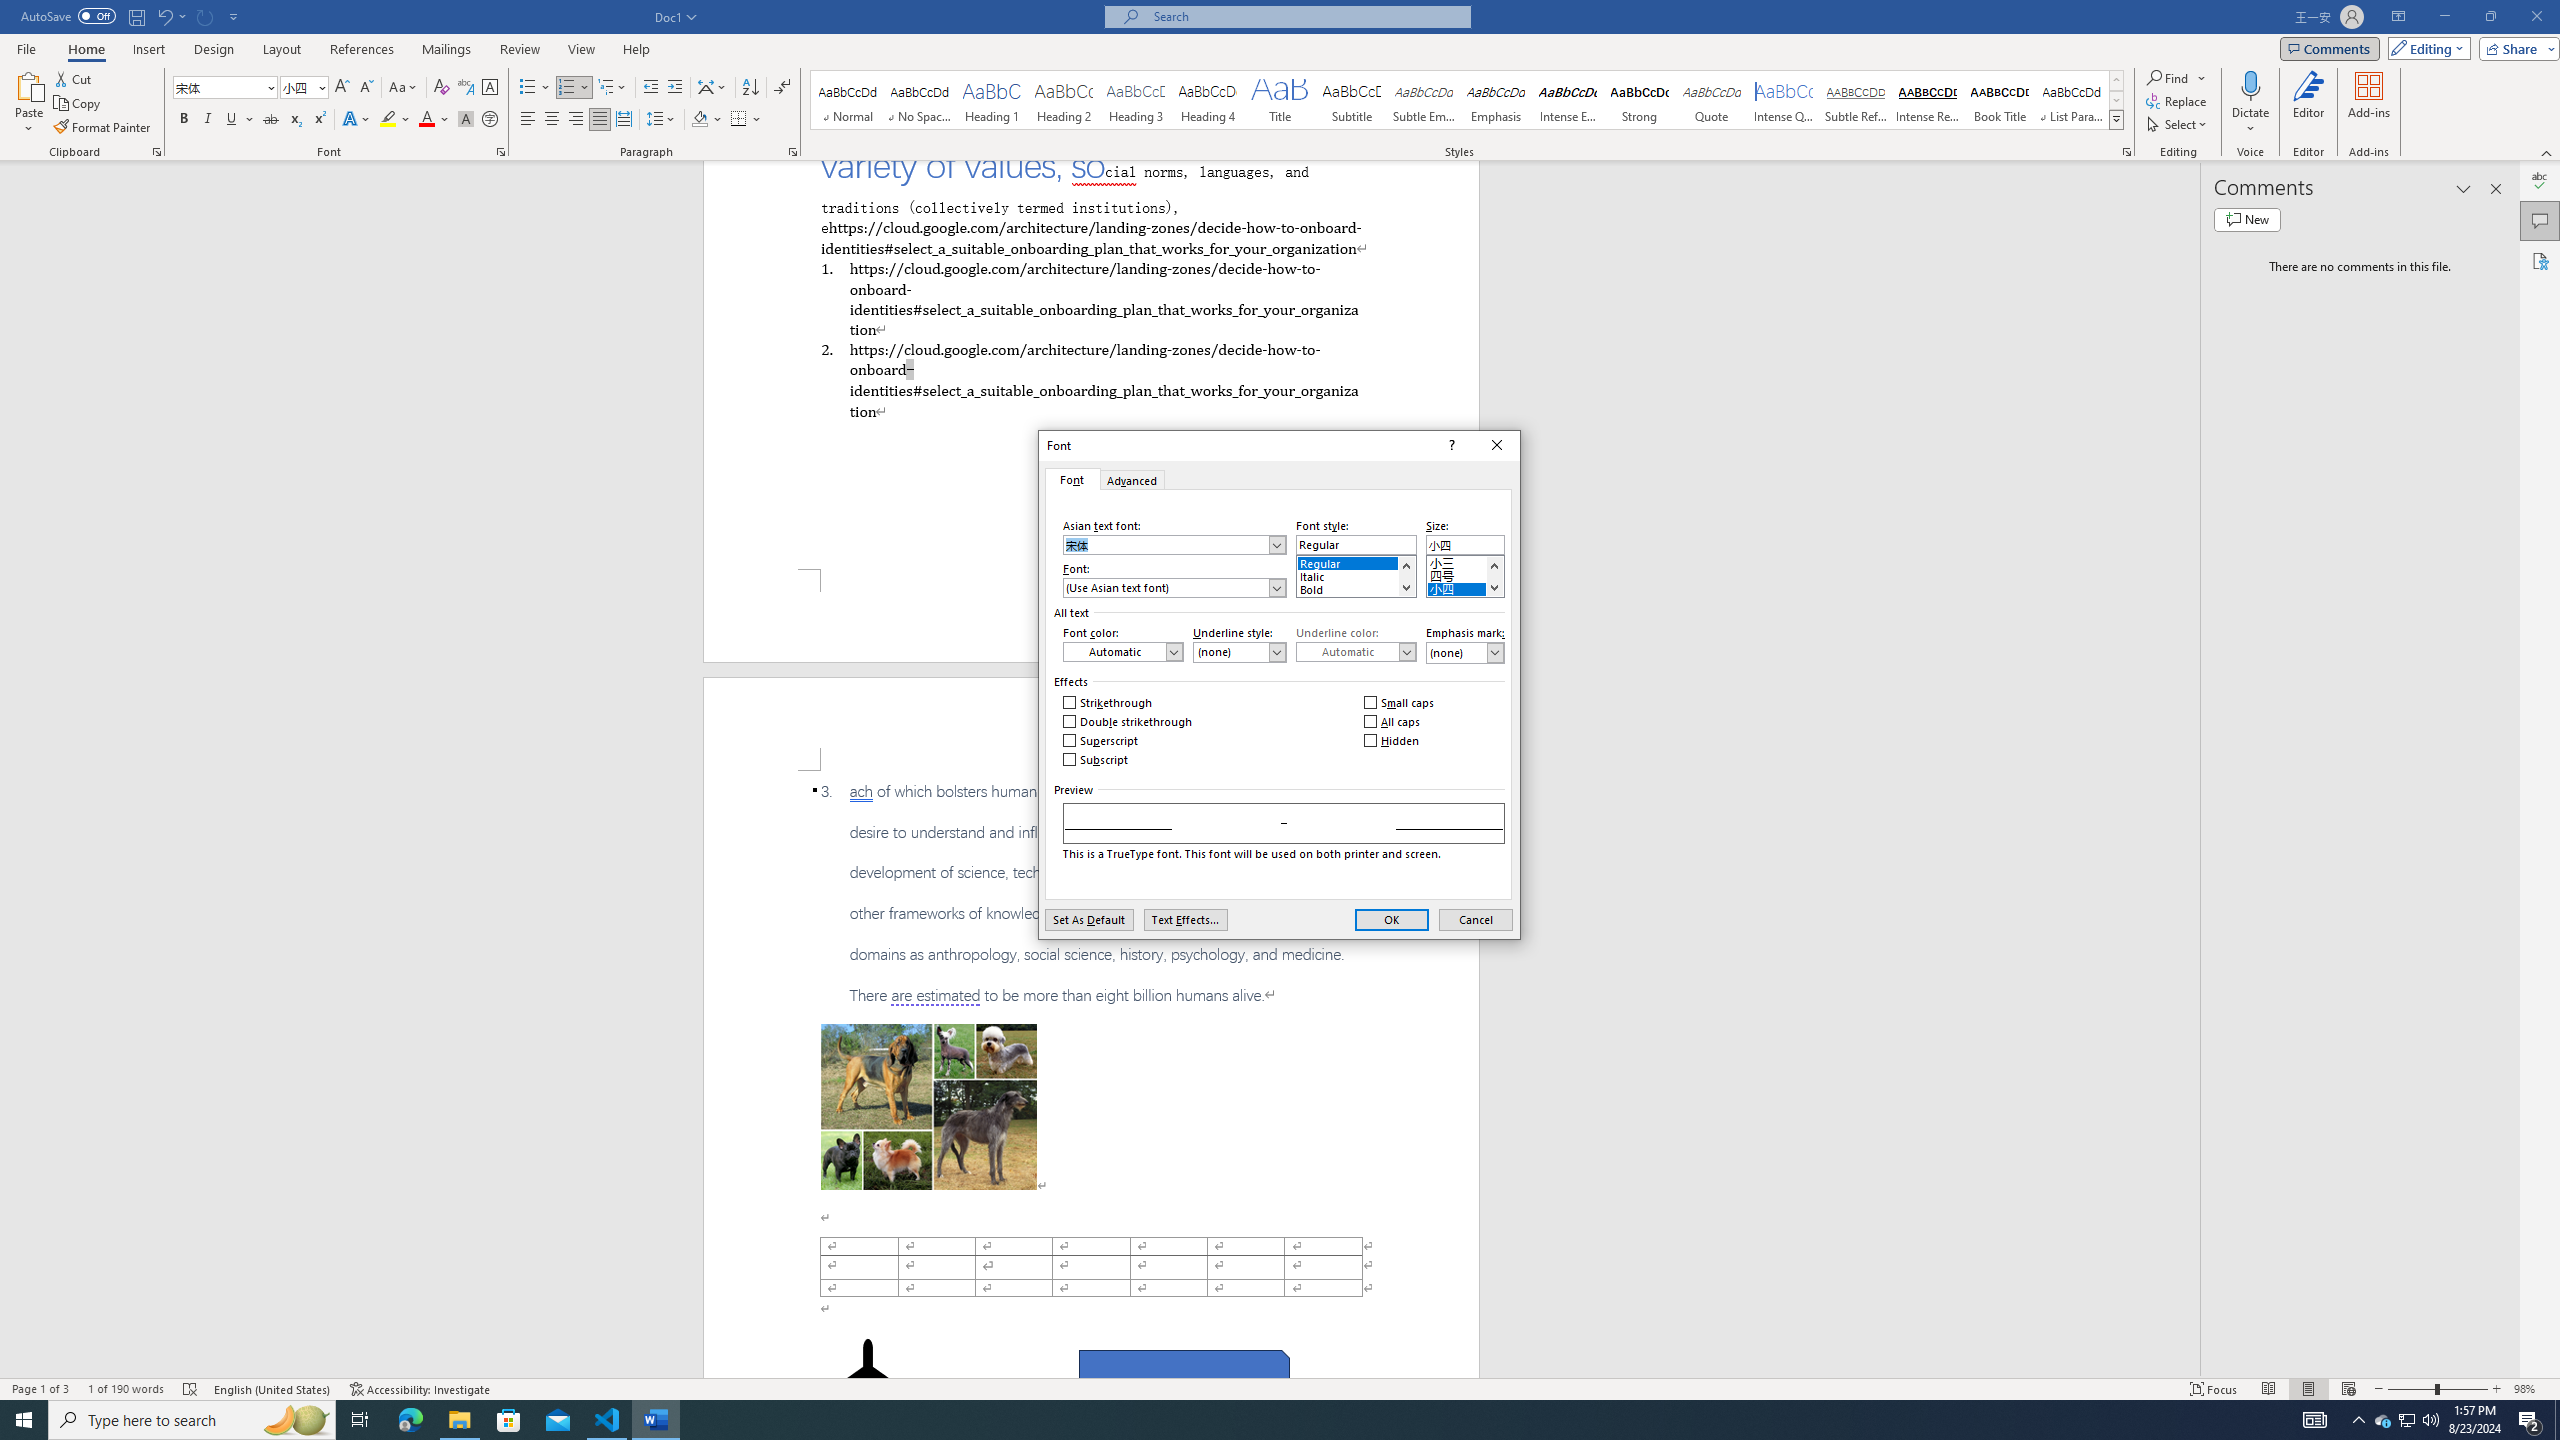 This screenshot has height=1440, width=2560. What do you see at coordinates (226, 88) in the screenshot?
I see `Font` at bounding box center [226, 88].